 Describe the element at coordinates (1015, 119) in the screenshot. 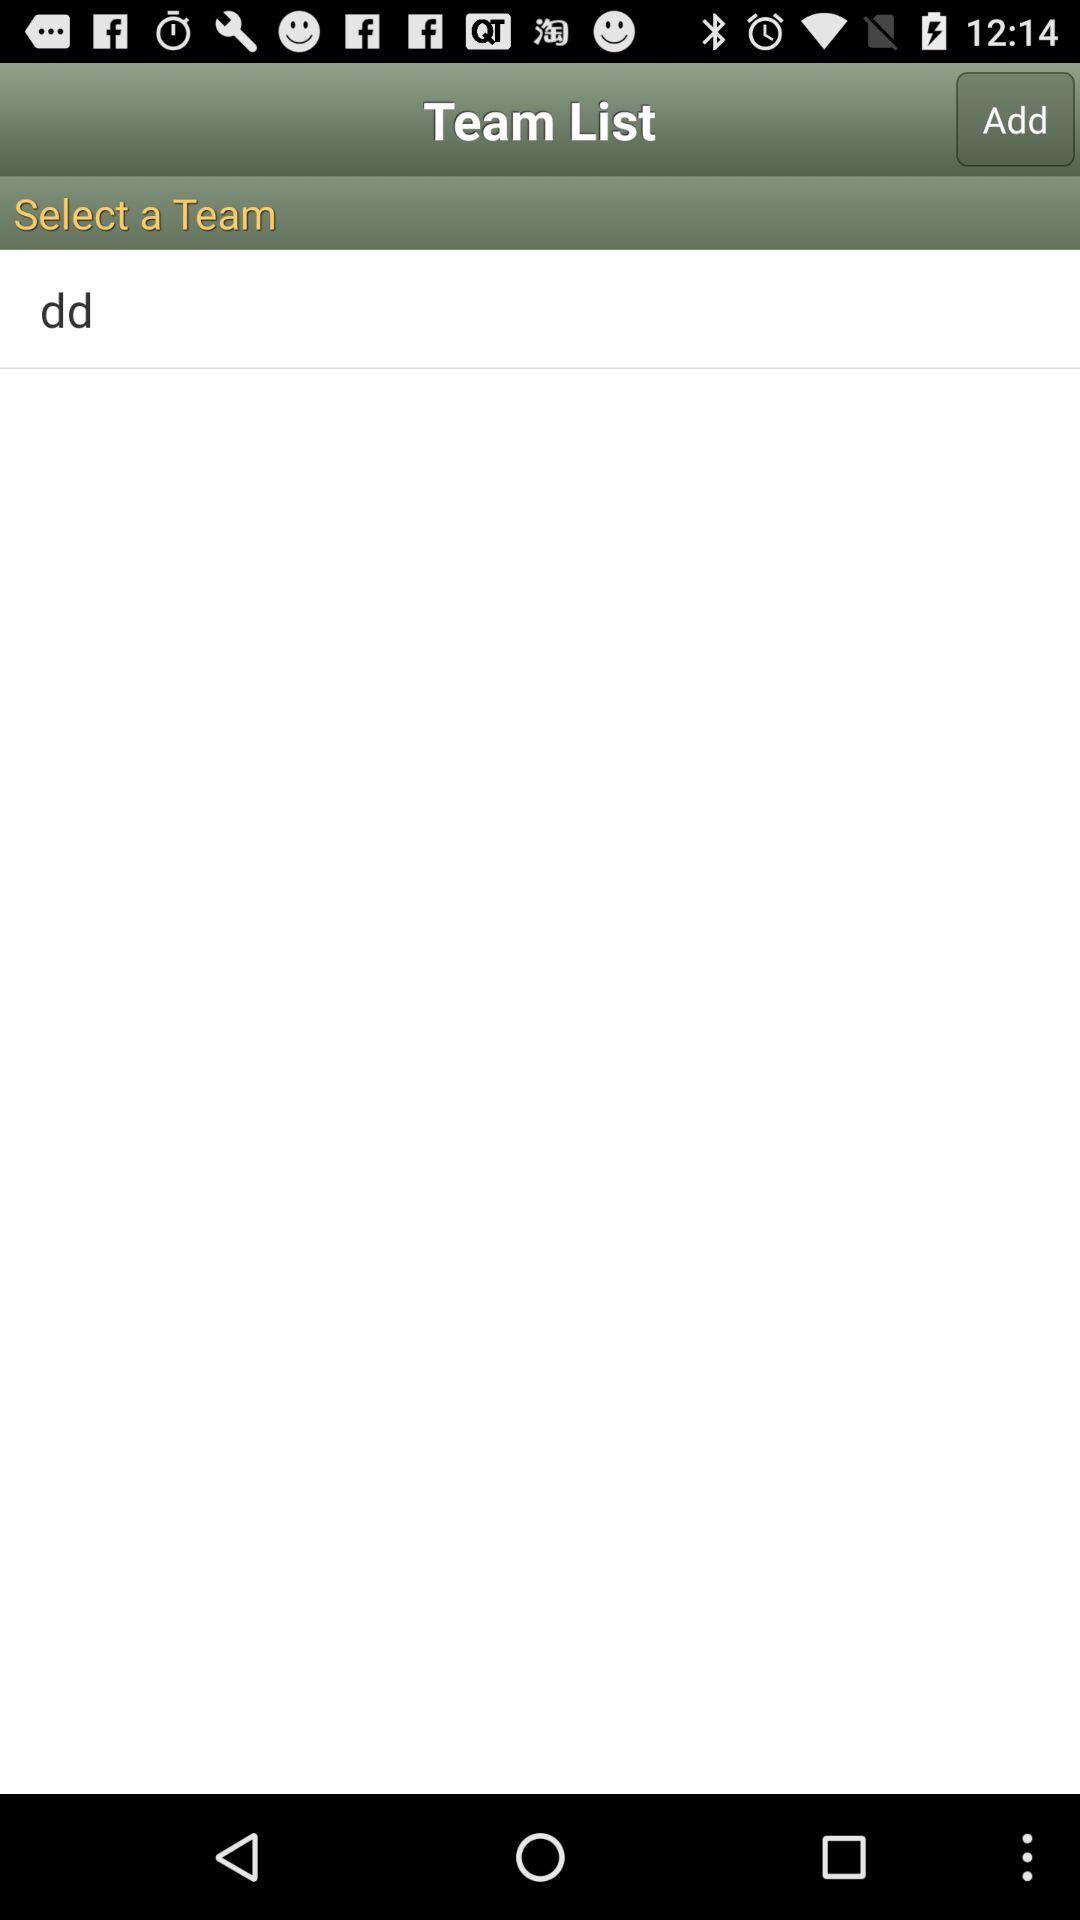

I see `press the item above select a team icon` at that location.